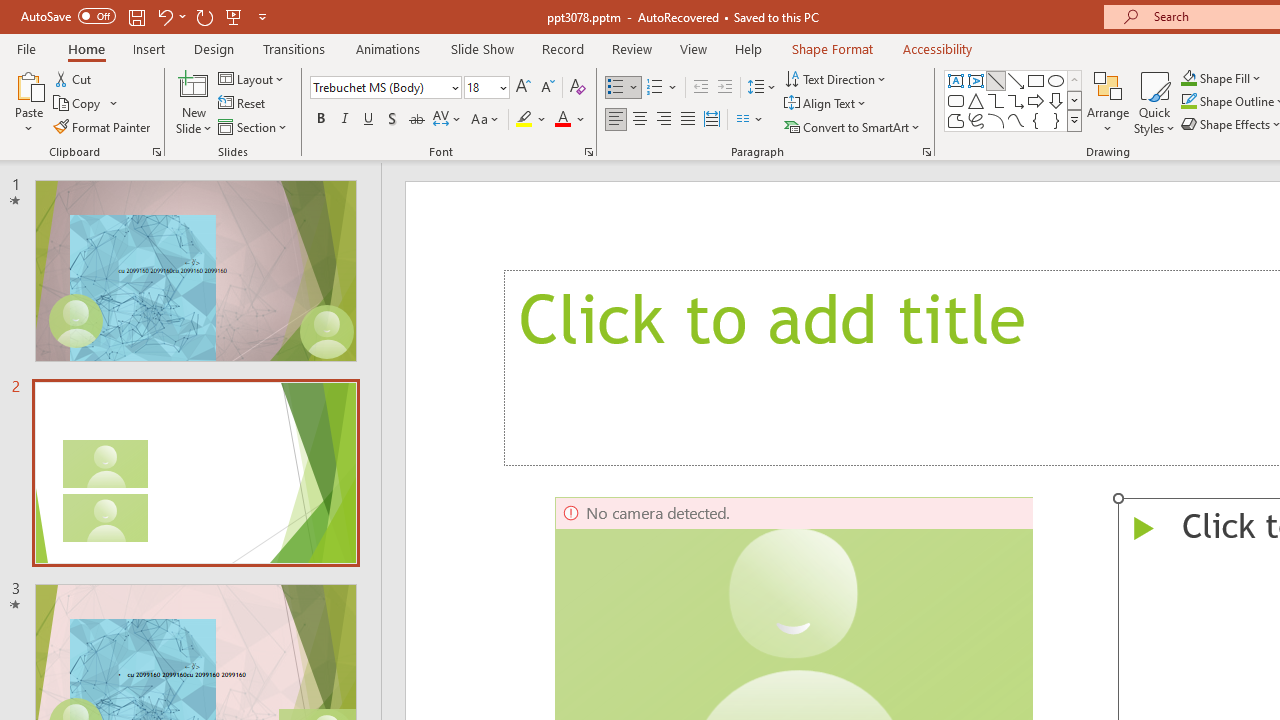 The image size is (1280, 720). Describe the element at coordinates (976, 80) in the screenshot. I see `Vertical Text Box` at that location.